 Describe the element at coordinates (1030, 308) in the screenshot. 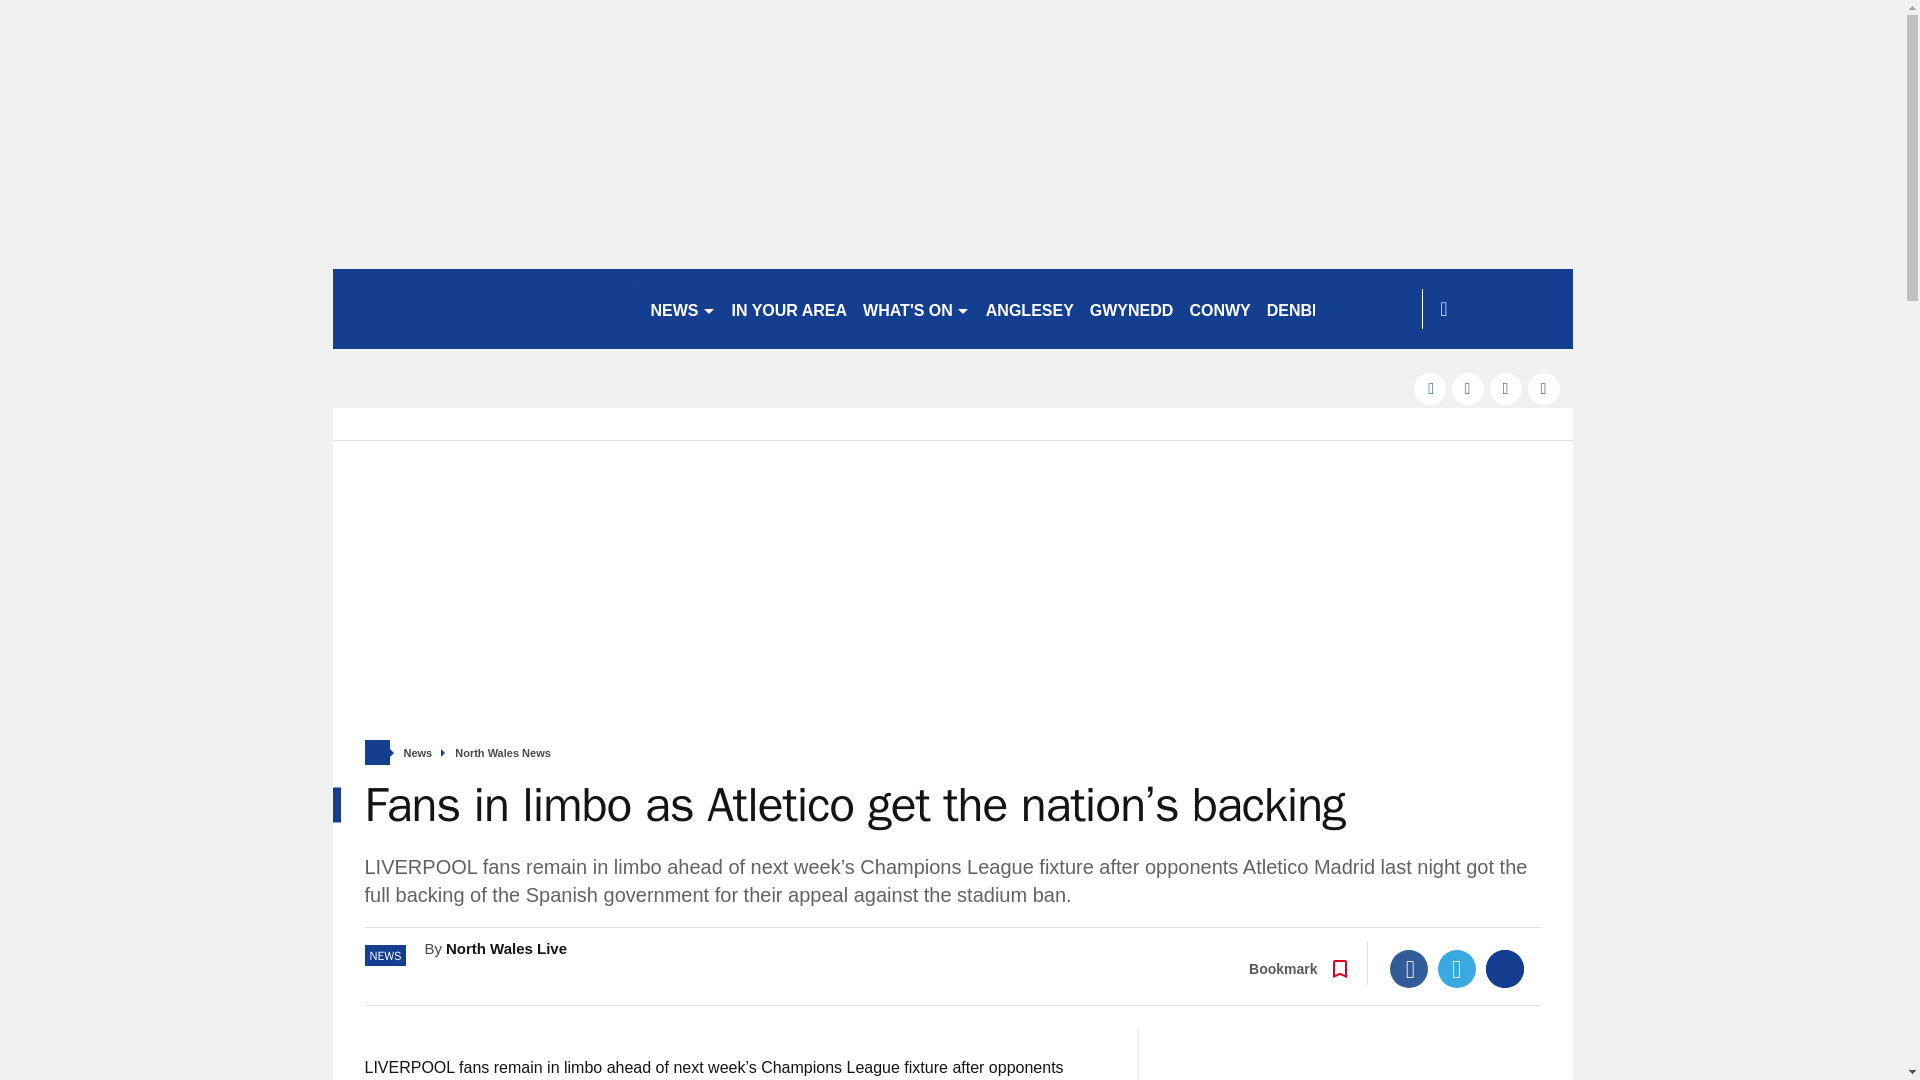

I see `ANGLESEY` at that location.